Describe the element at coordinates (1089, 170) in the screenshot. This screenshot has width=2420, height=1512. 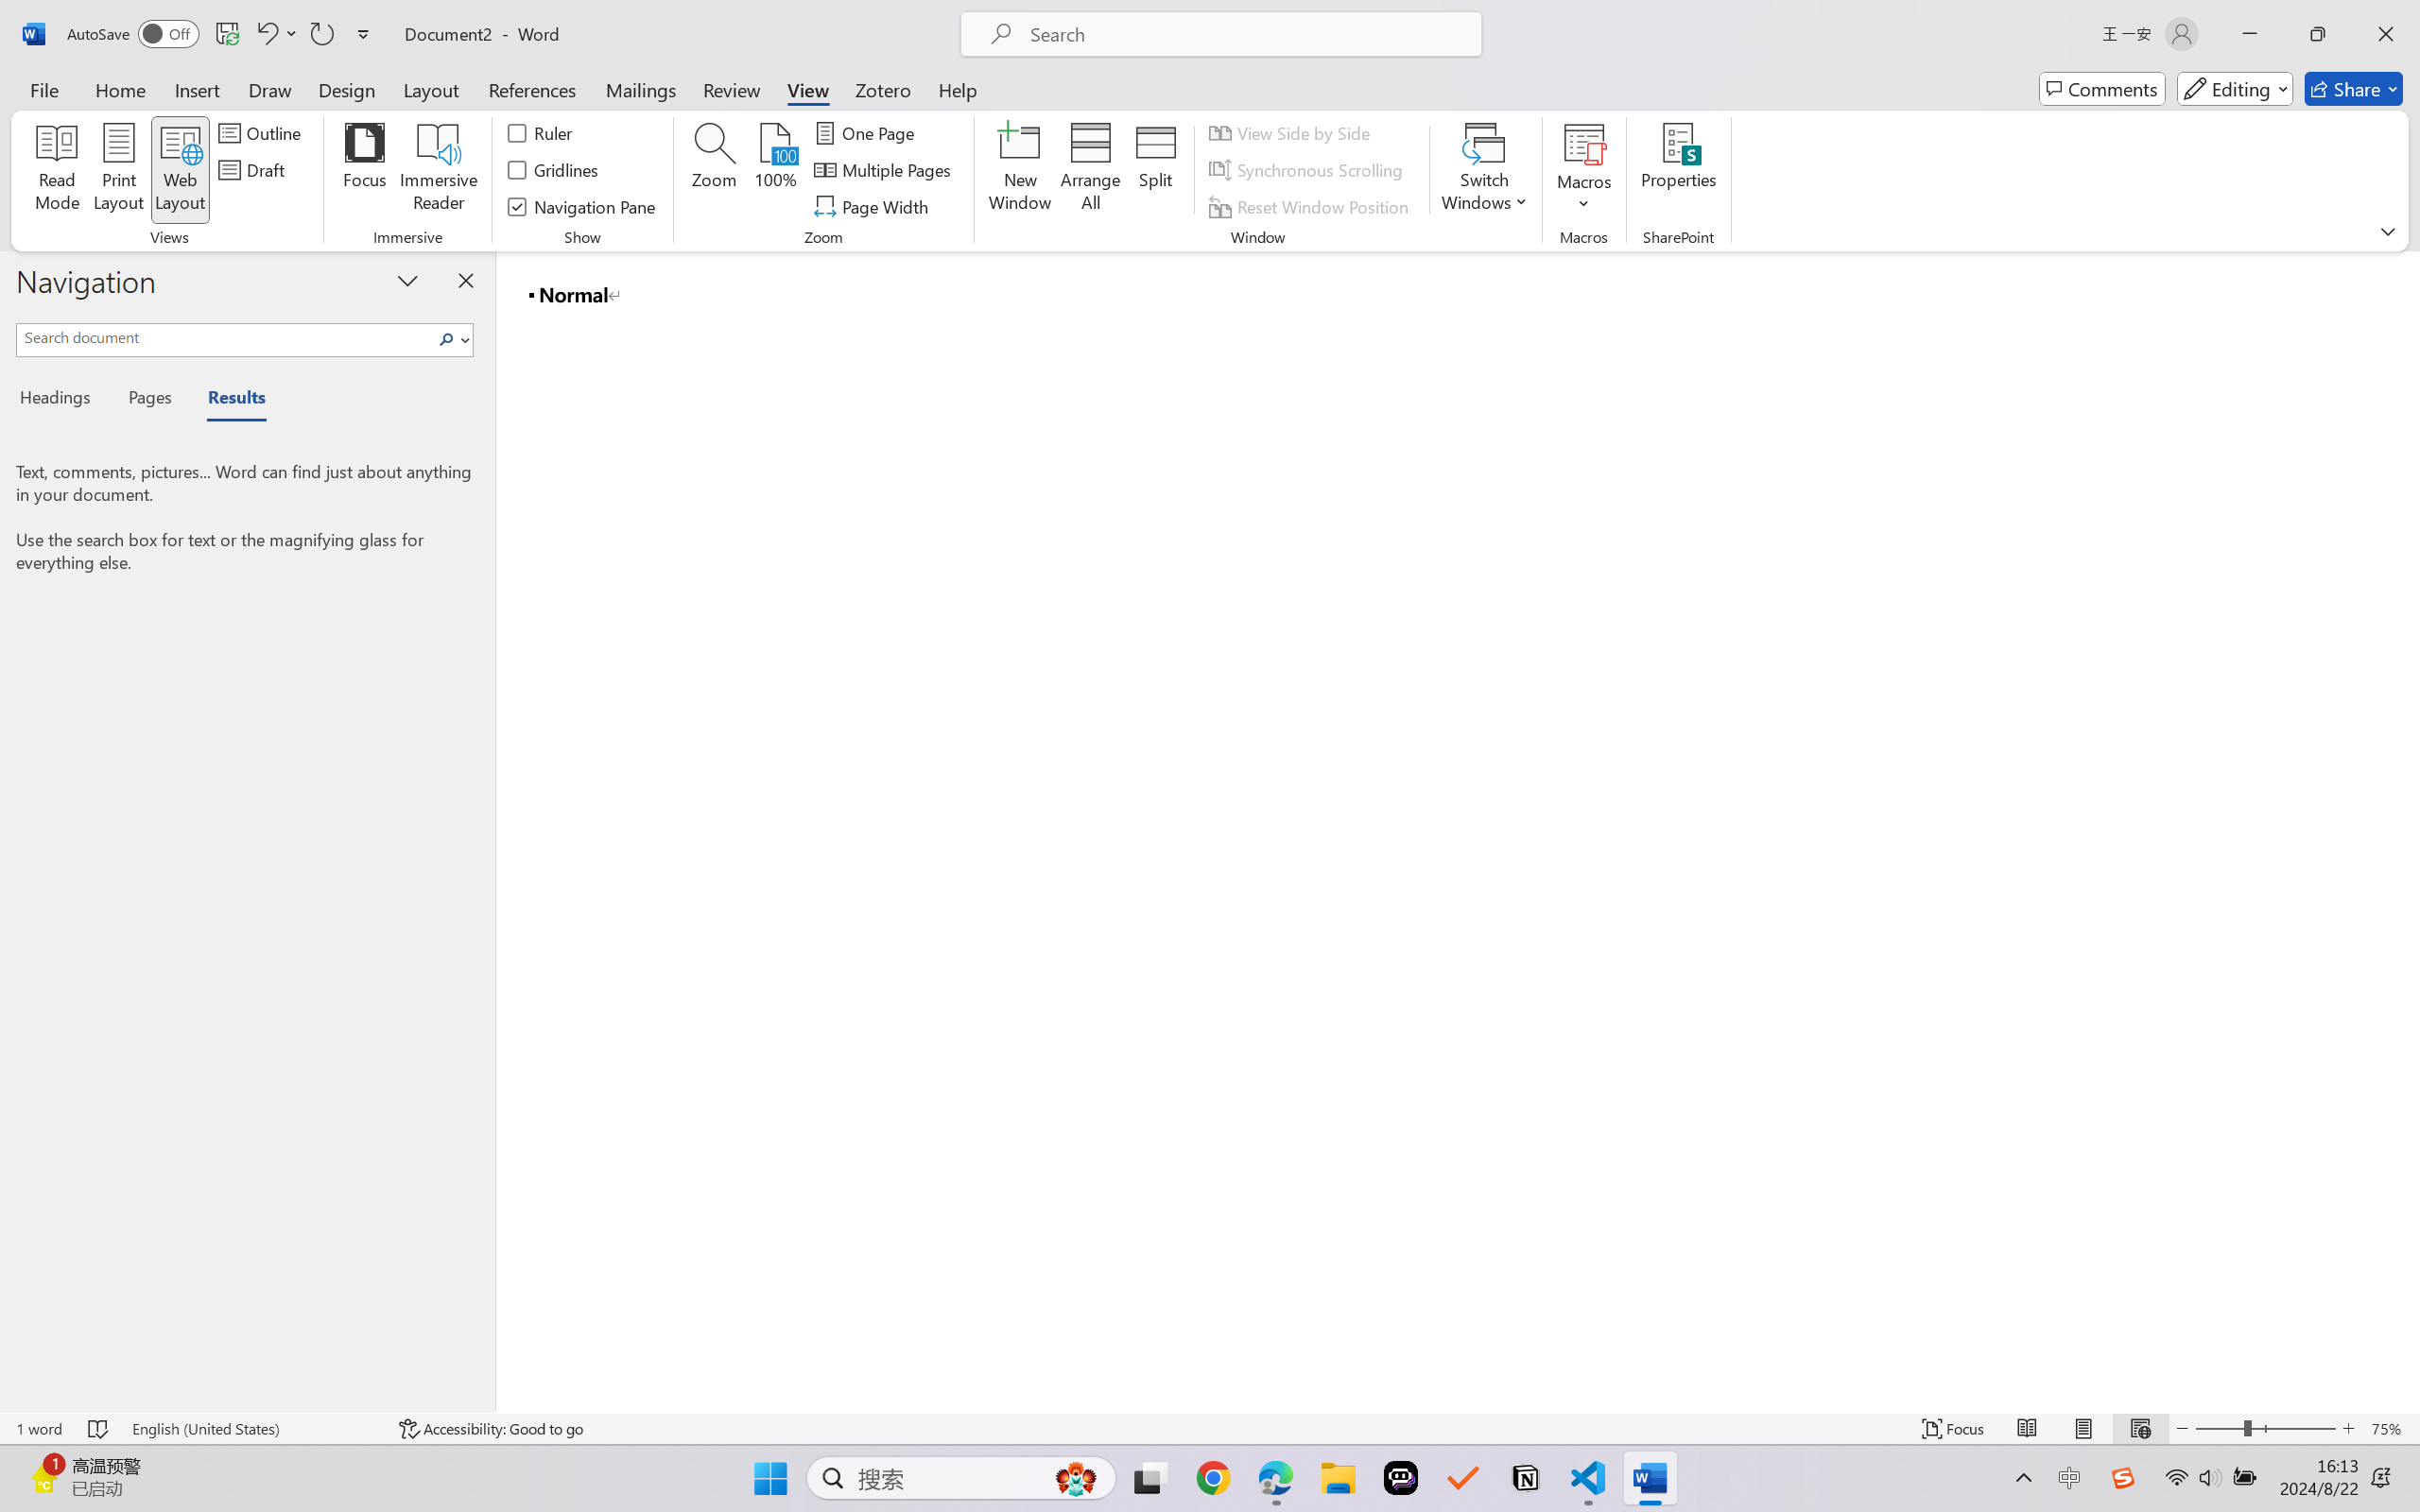
I see `Arrange All` at that location.